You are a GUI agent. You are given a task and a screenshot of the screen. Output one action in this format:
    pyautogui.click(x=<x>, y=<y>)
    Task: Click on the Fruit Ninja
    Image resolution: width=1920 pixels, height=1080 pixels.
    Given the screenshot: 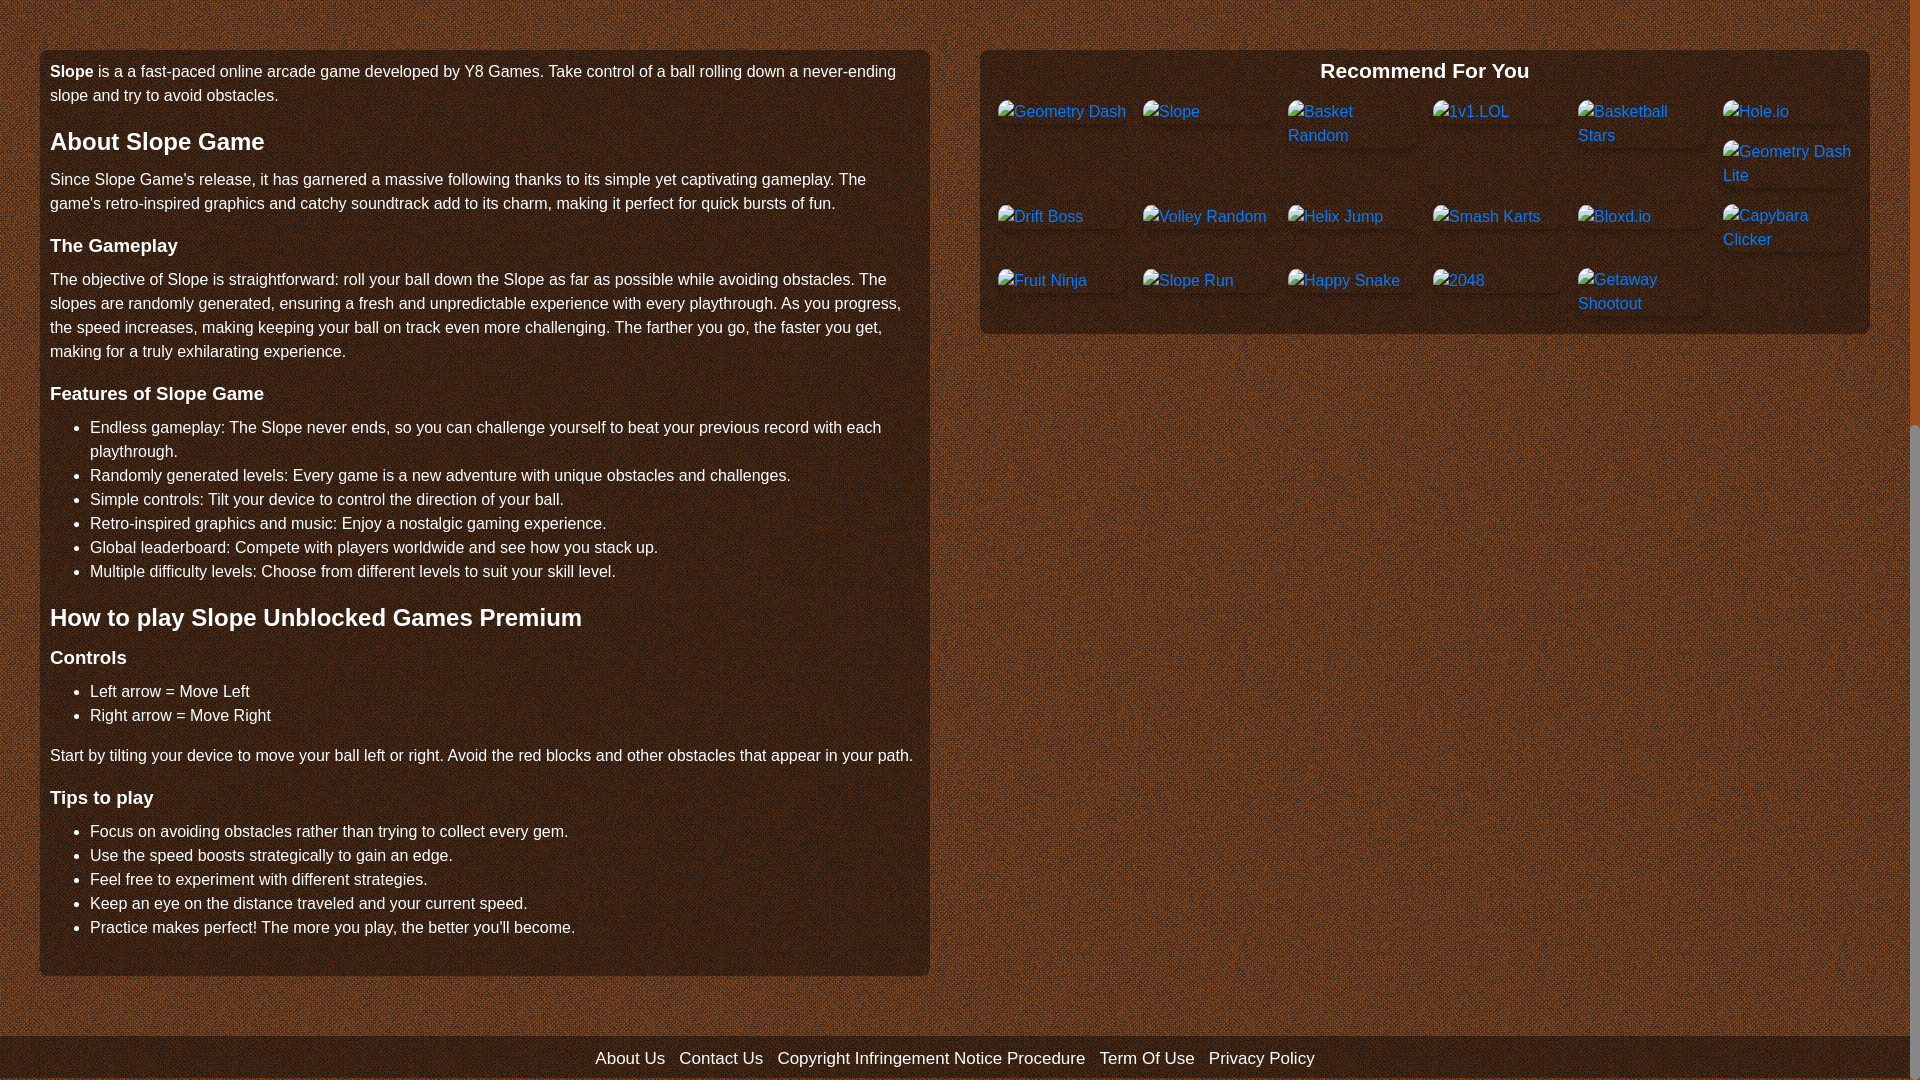 What is the action you would take?
    pyautogui.click(x=1042, y=280)
    